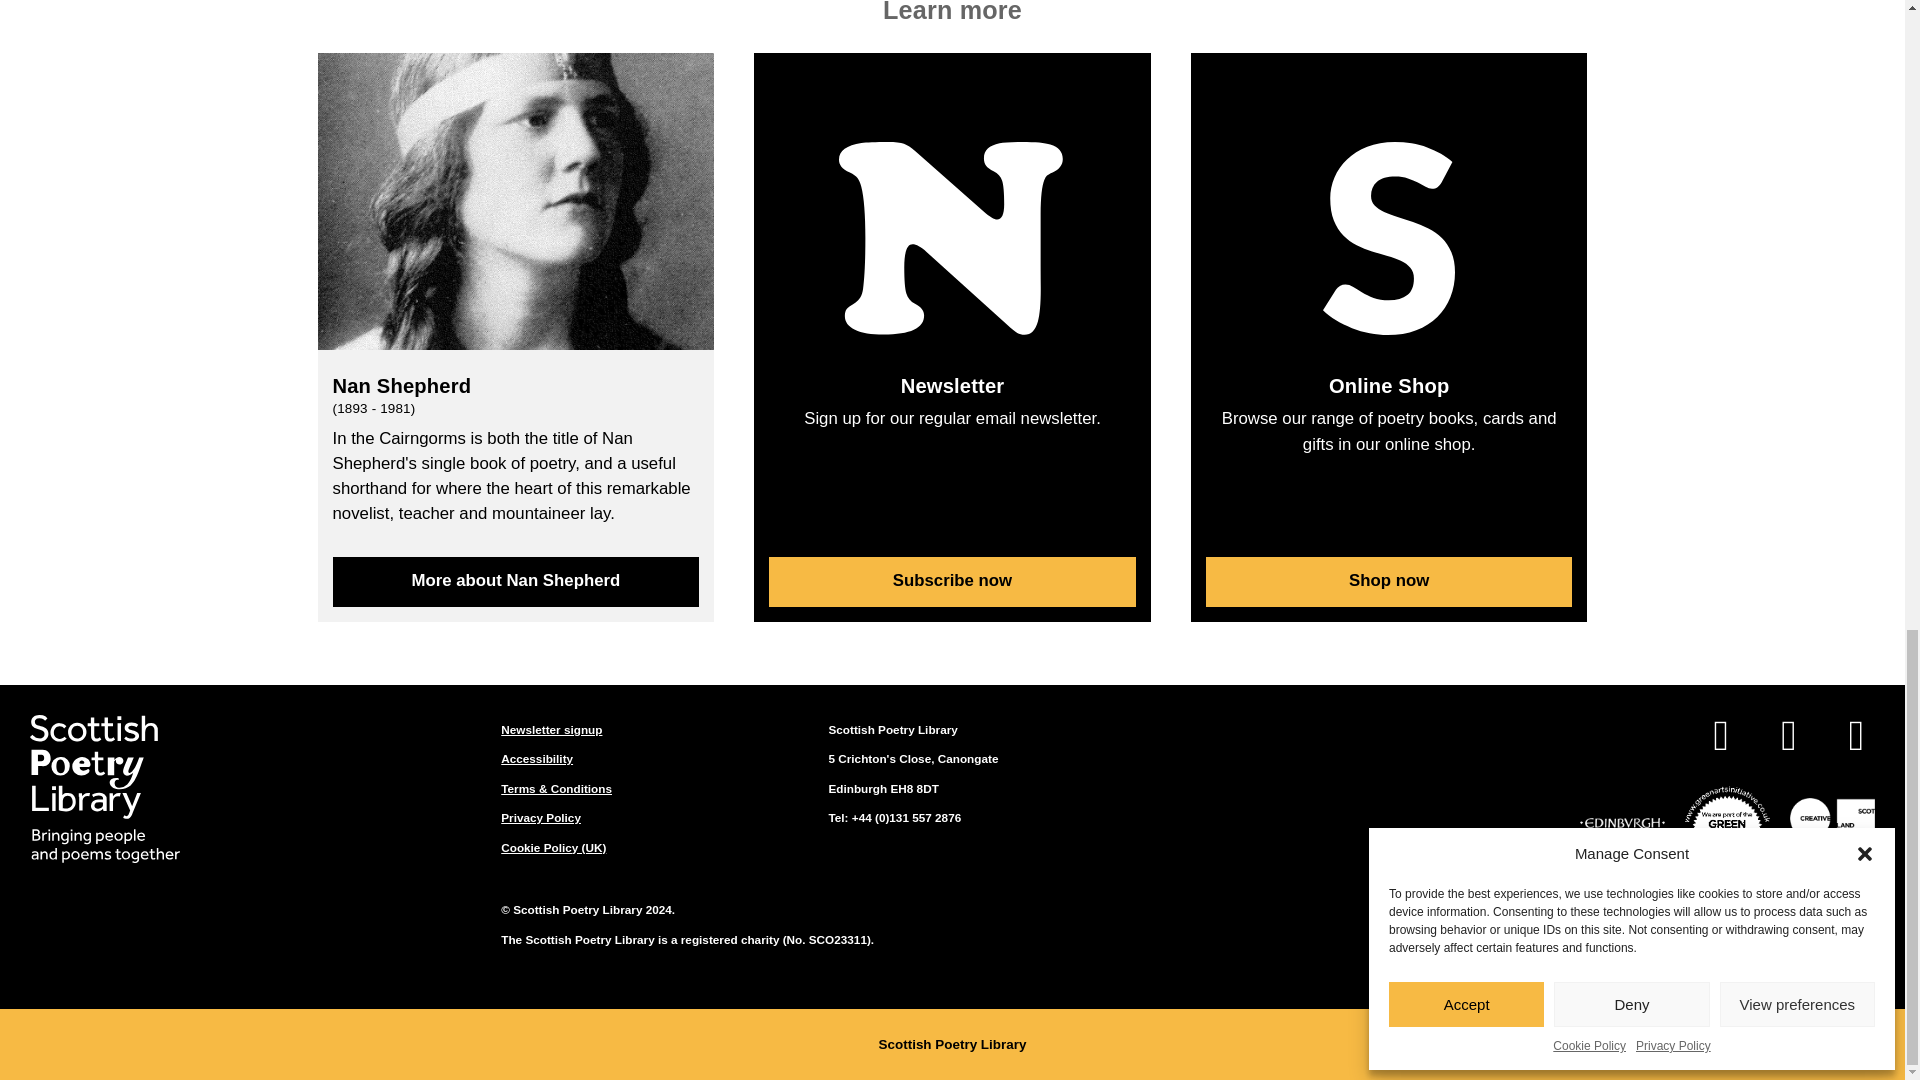 This screenshot has width=1920, height=1080. What do you see at coordinates (105, 788) in the screenshot?
I see `Scottish Poetry Library logo` at bounding box center [105, 788].